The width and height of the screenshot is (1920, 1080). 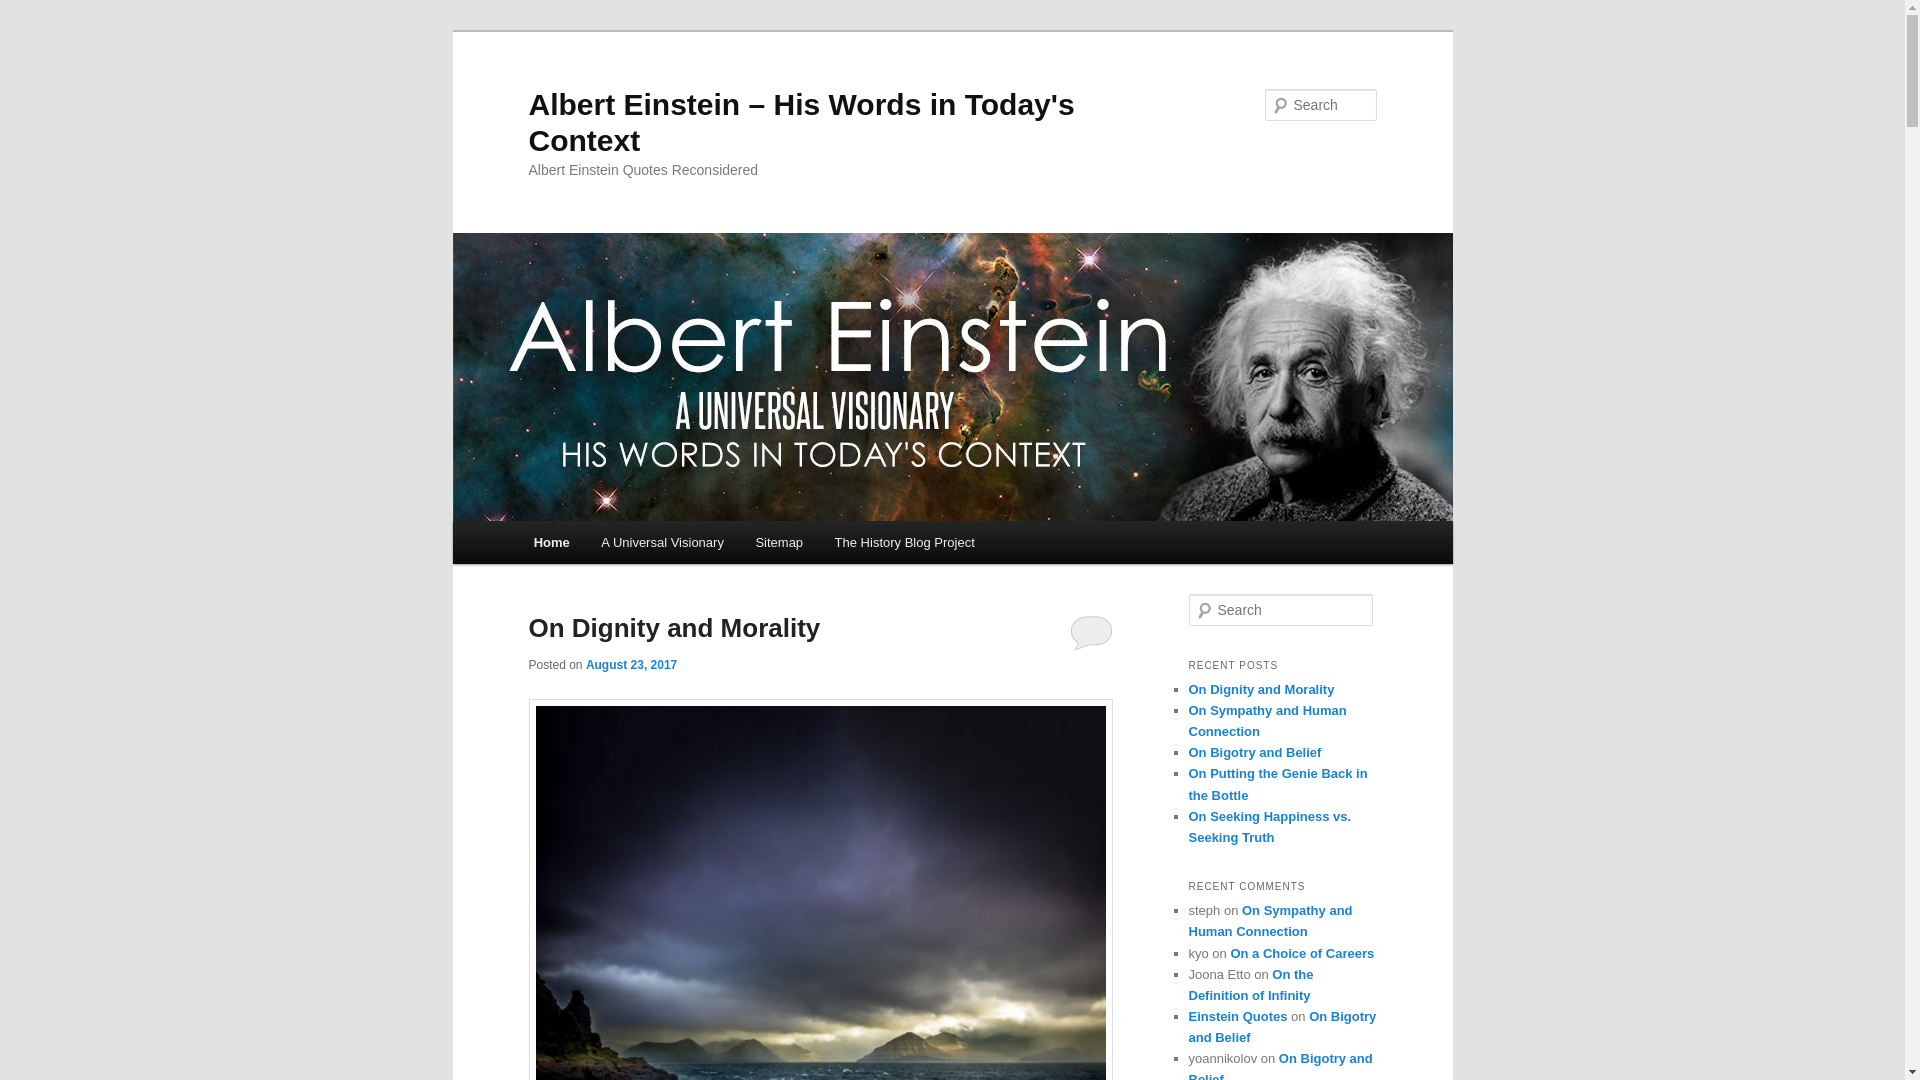 What do you see at coordinates (552, 542) in the screenshot?
I see `Home` at bounding box center [552, 542].